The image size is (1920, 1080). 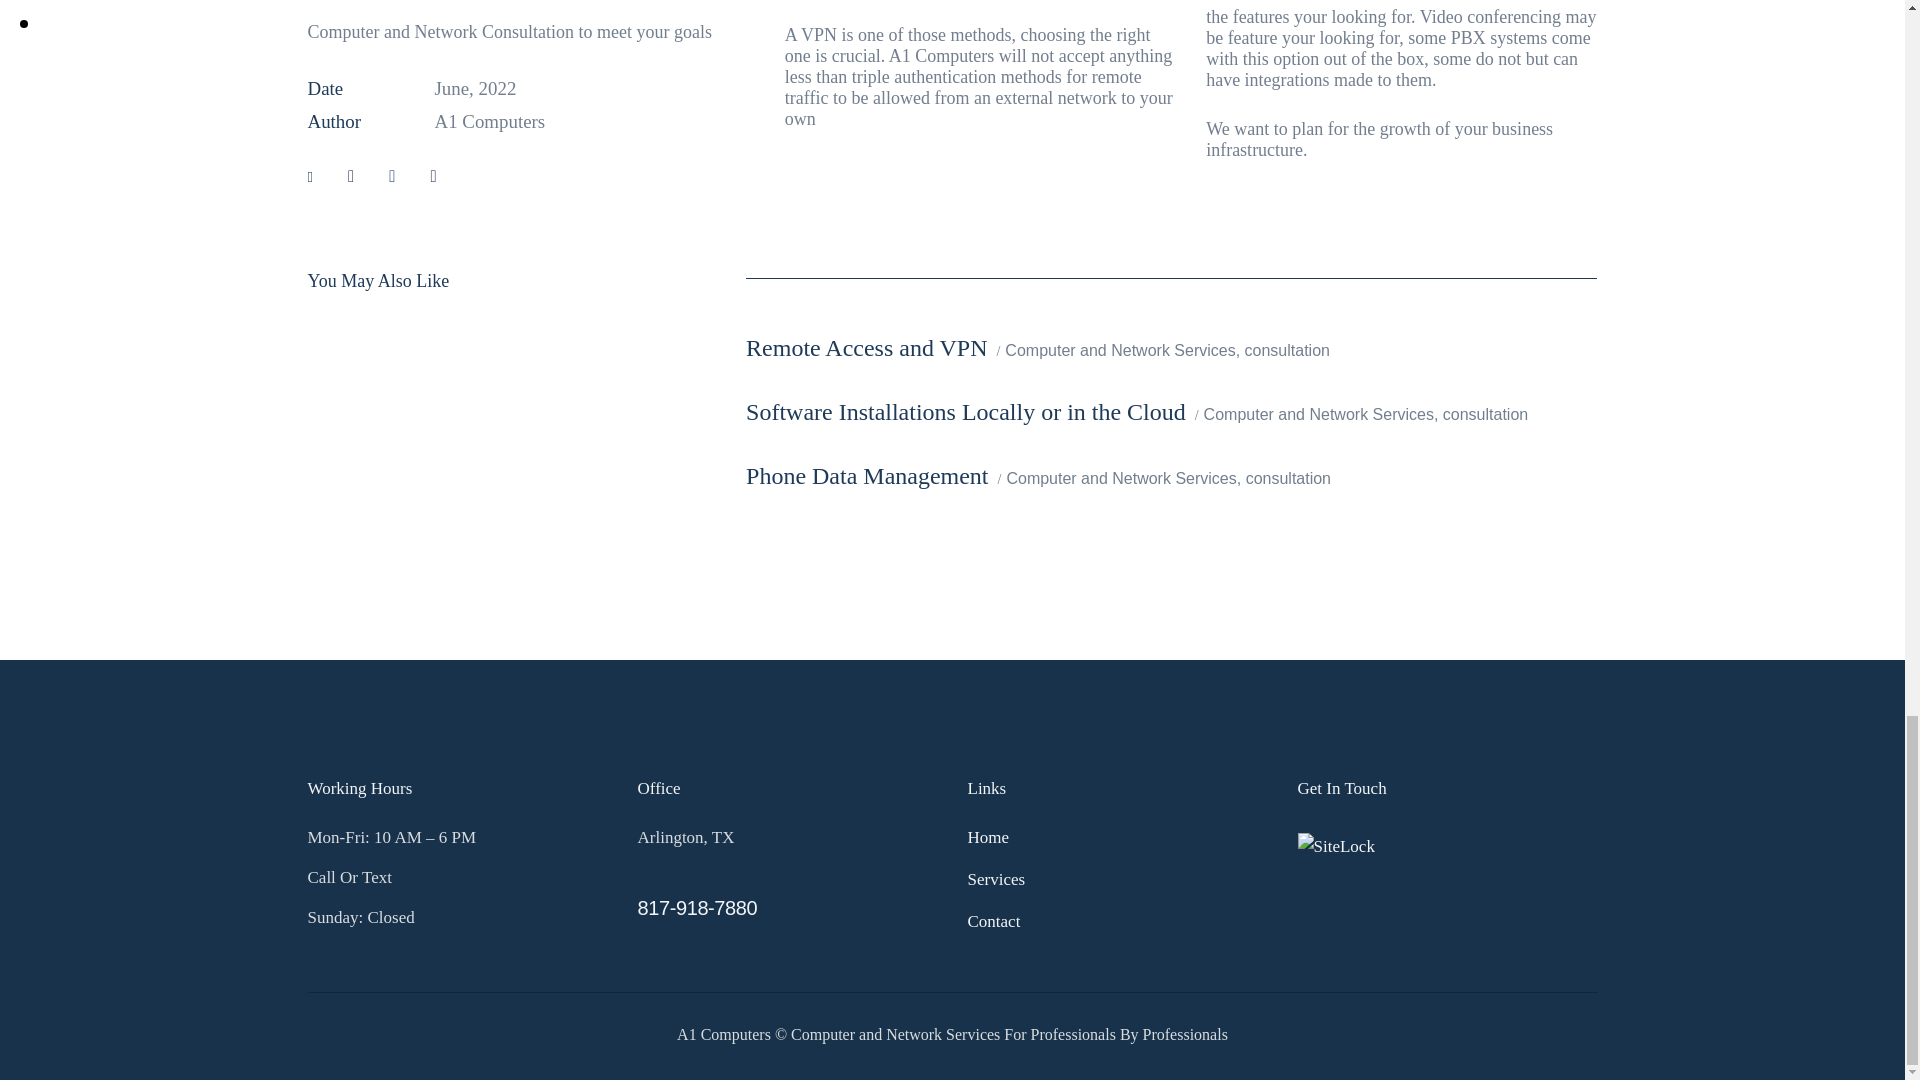 I want to click on View all posts in consultation, so click(x=1288, y=478).